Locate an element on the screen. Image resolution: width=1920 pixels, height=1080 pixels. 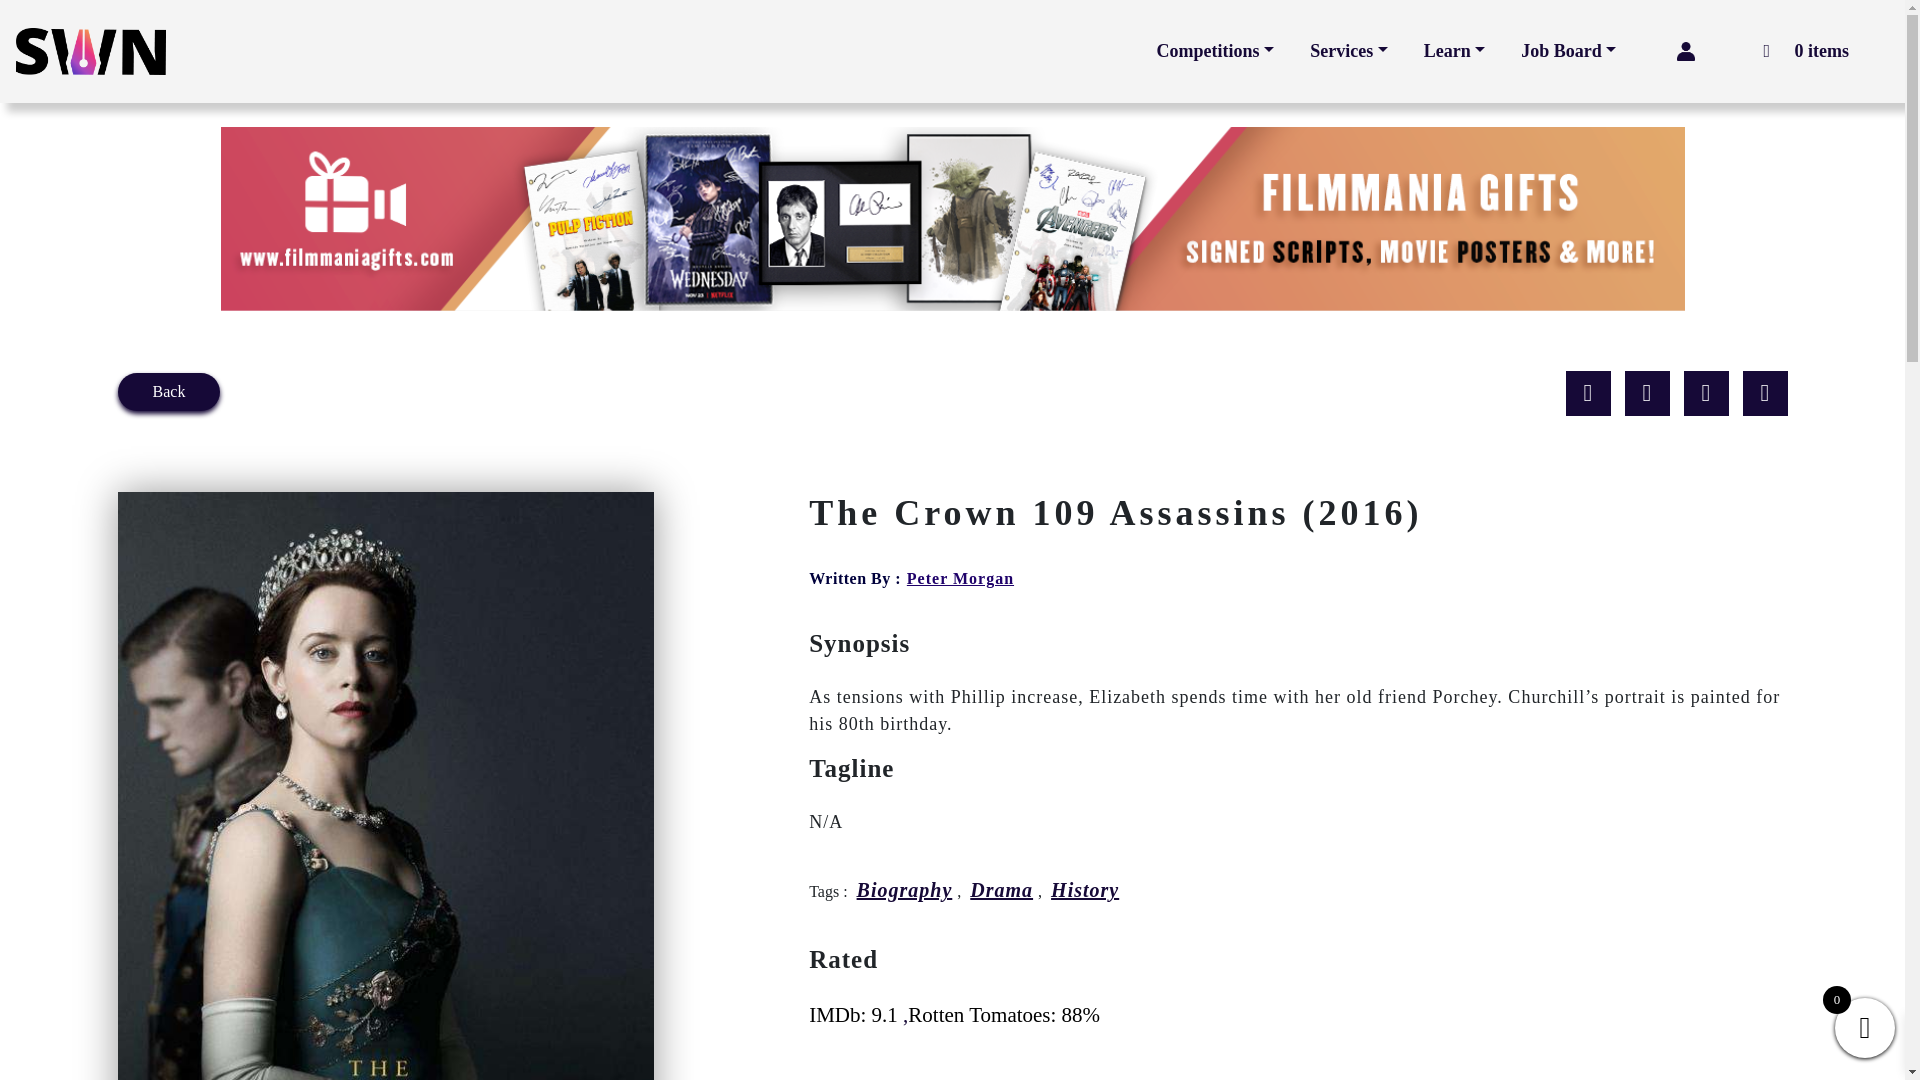
0 items is located at coordinates (1795, 50).